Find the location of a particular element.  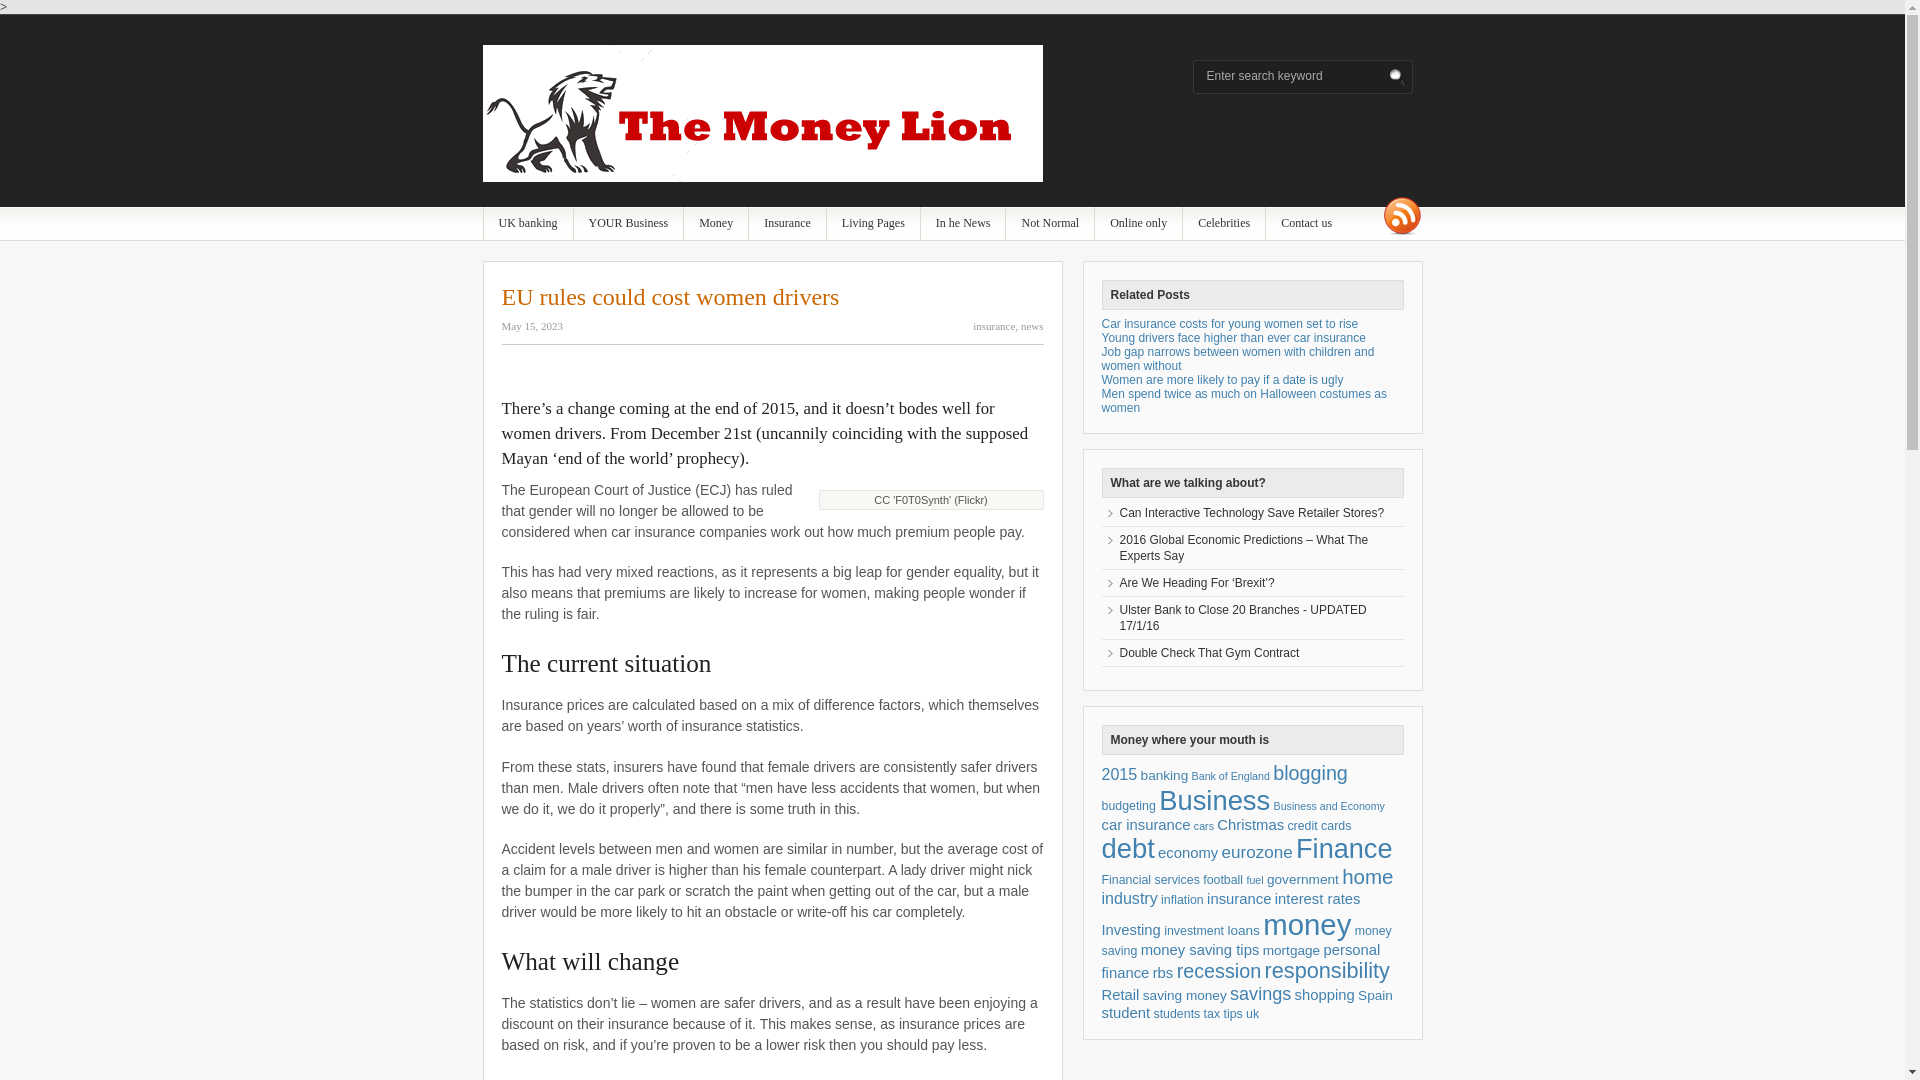

Living Pages is located at coordinates (873, 223).